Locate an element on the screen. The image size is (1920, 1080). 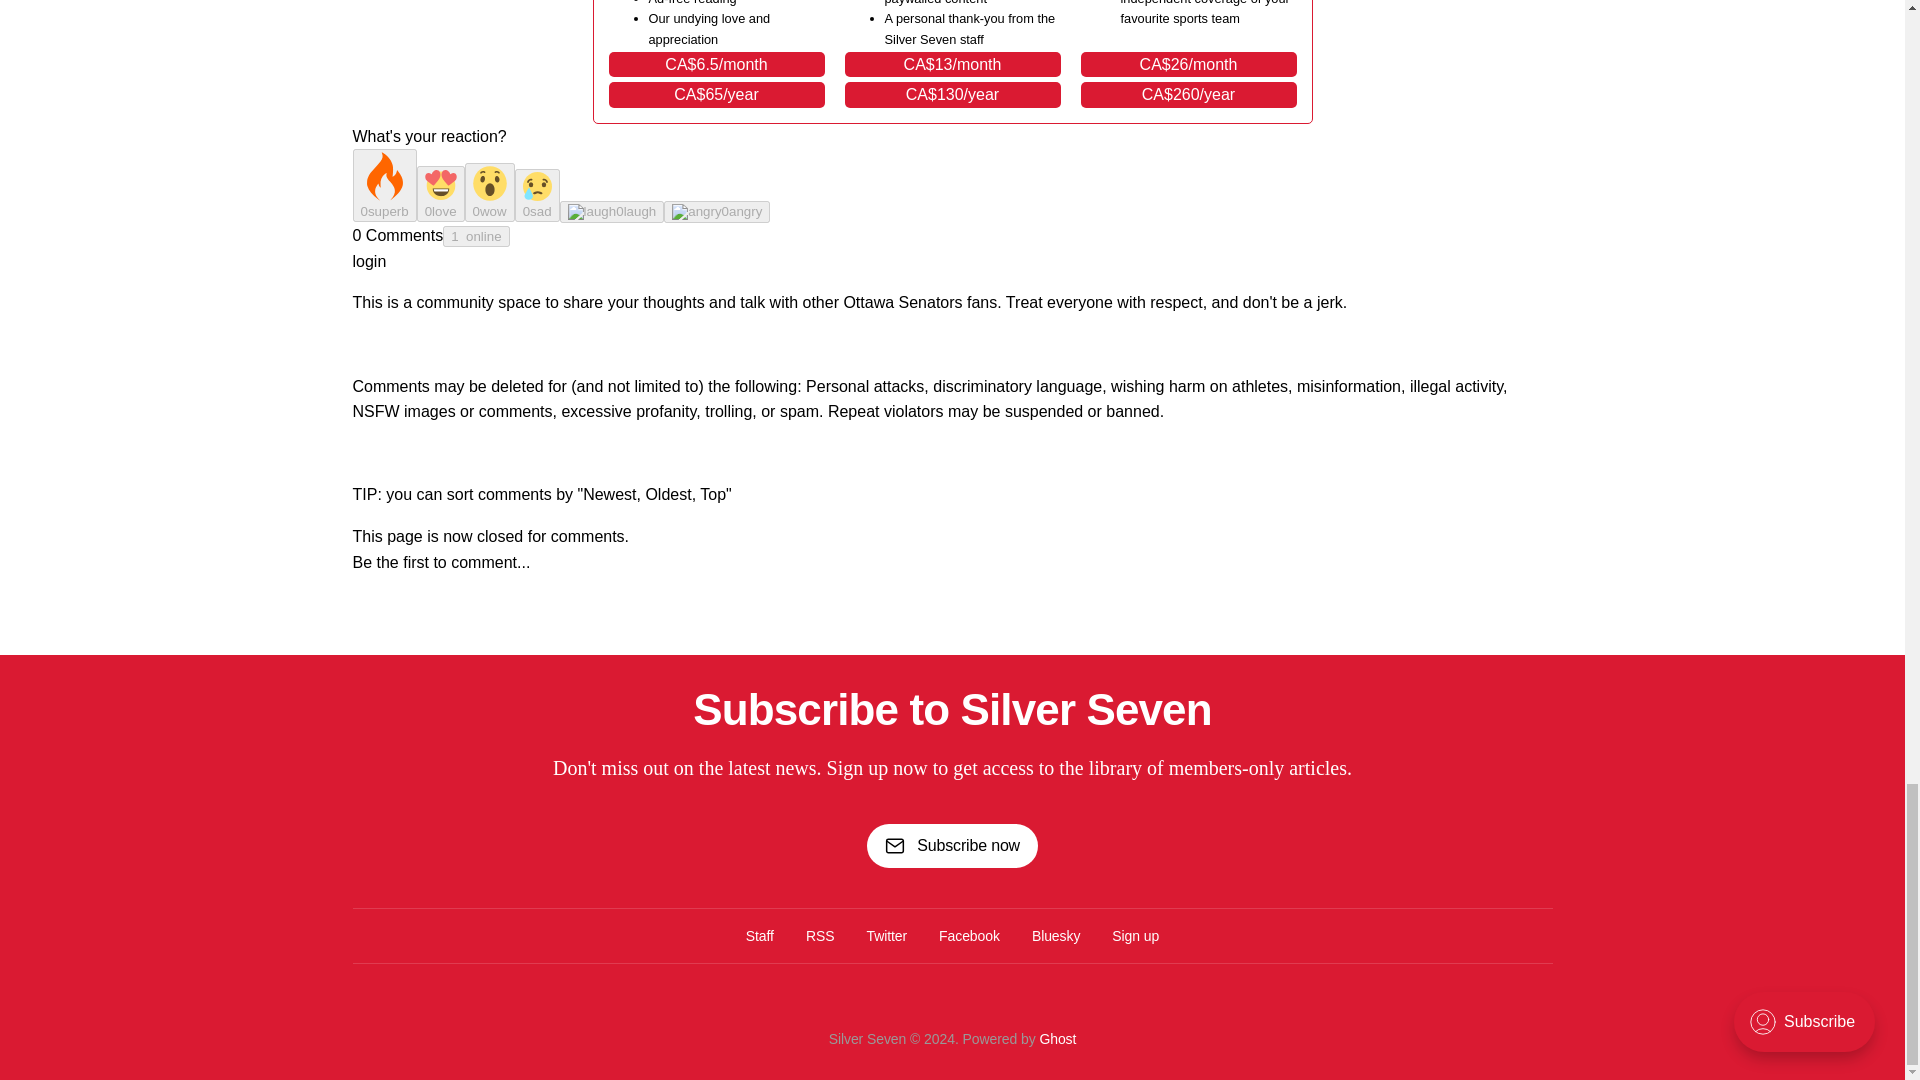
Facebook is located at coordinates (969, 936).